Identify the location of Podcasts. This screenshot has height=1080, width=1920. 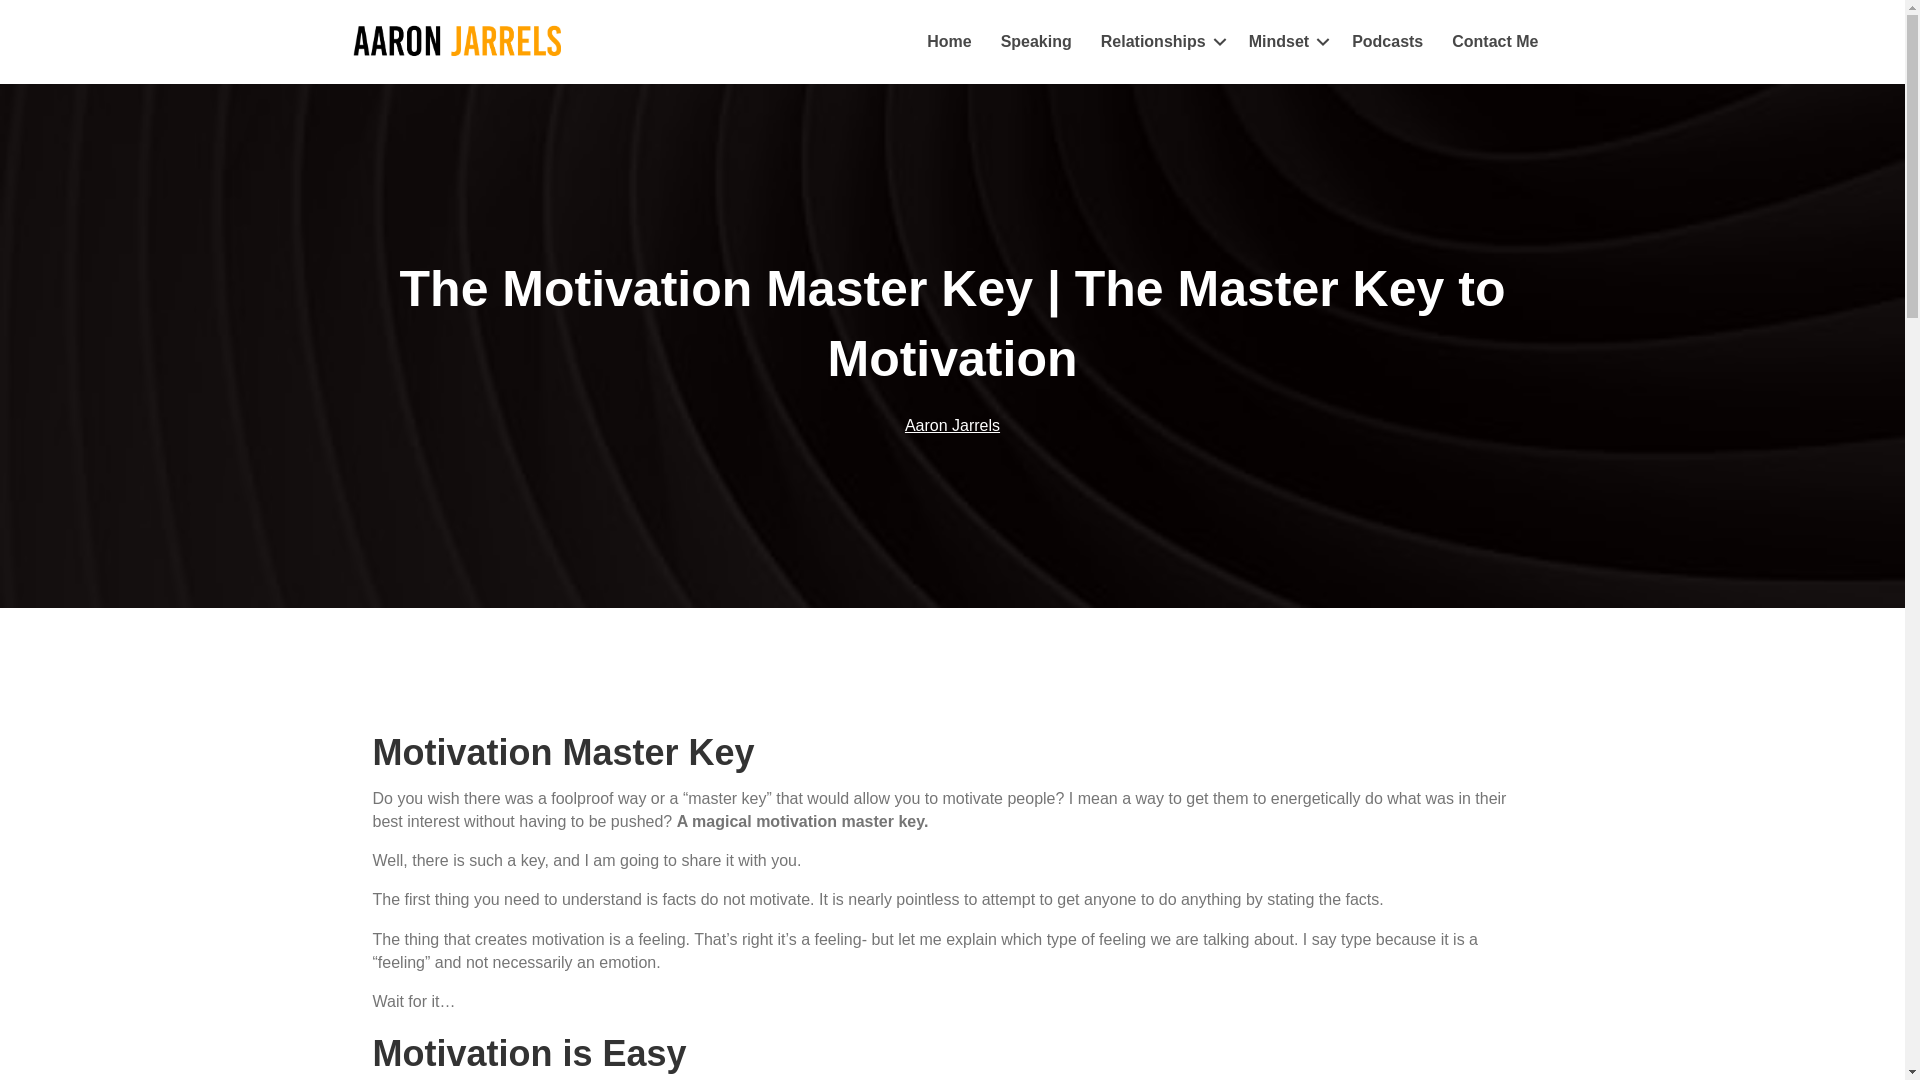
(1387, 42).